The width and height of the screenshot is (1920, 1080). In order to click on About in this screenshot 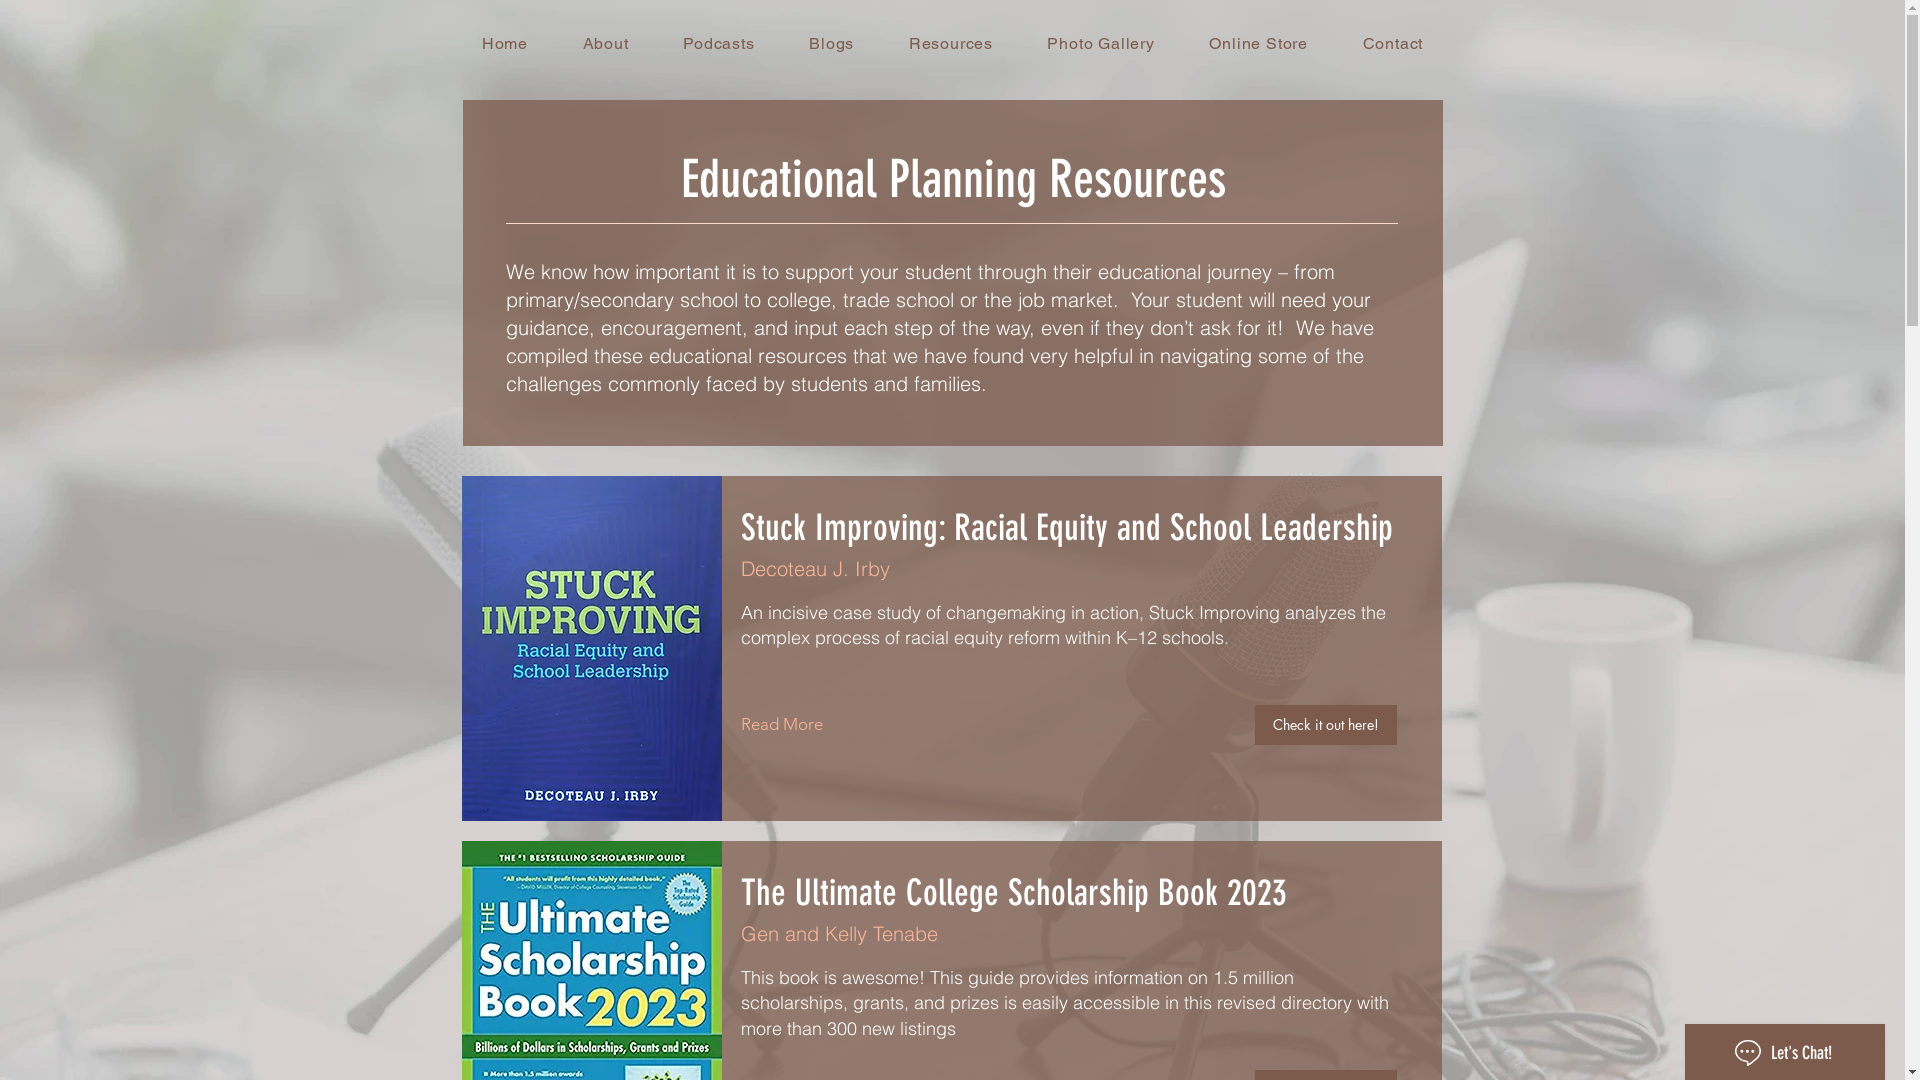, I will do `click(606, 44)`.